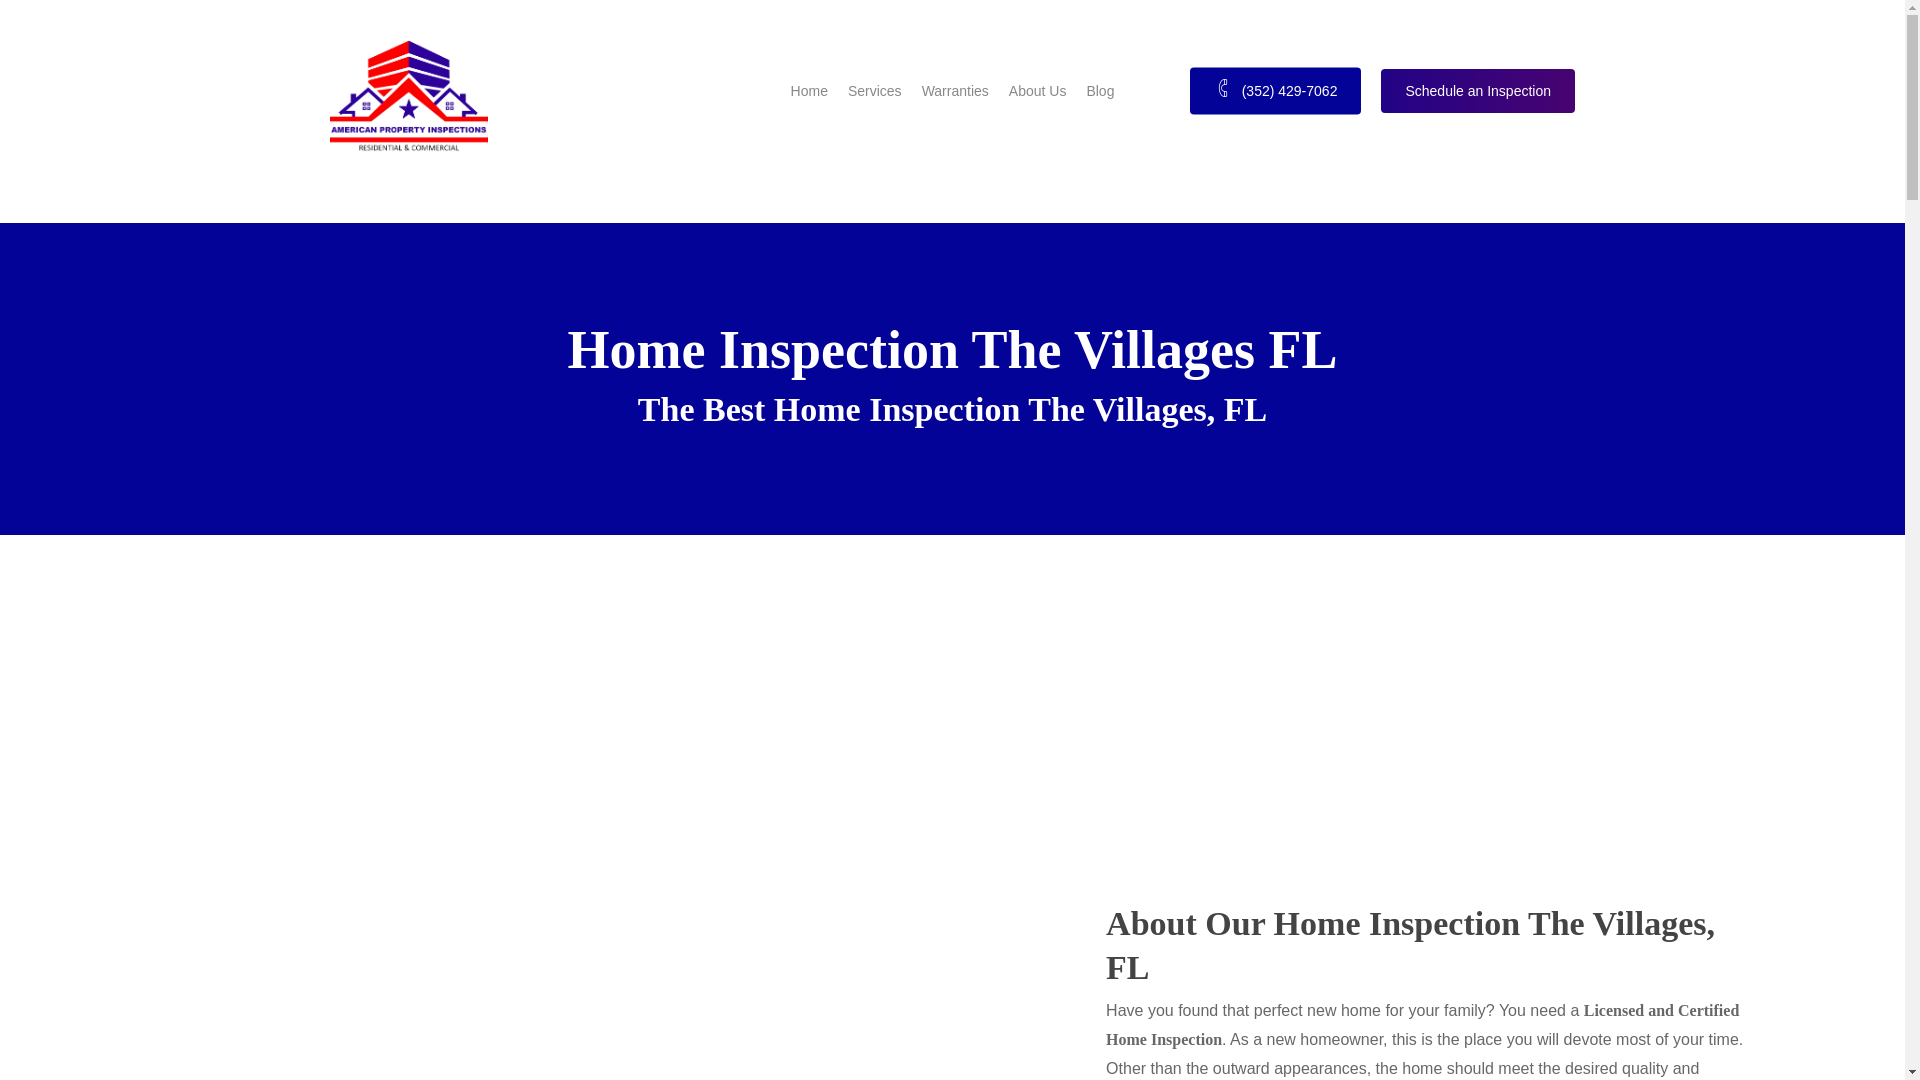 The width and height of the screenshot is (1920, 1080). Describe the element at coordinates (875, 90) in the screenshot. I see `Services` at that location.